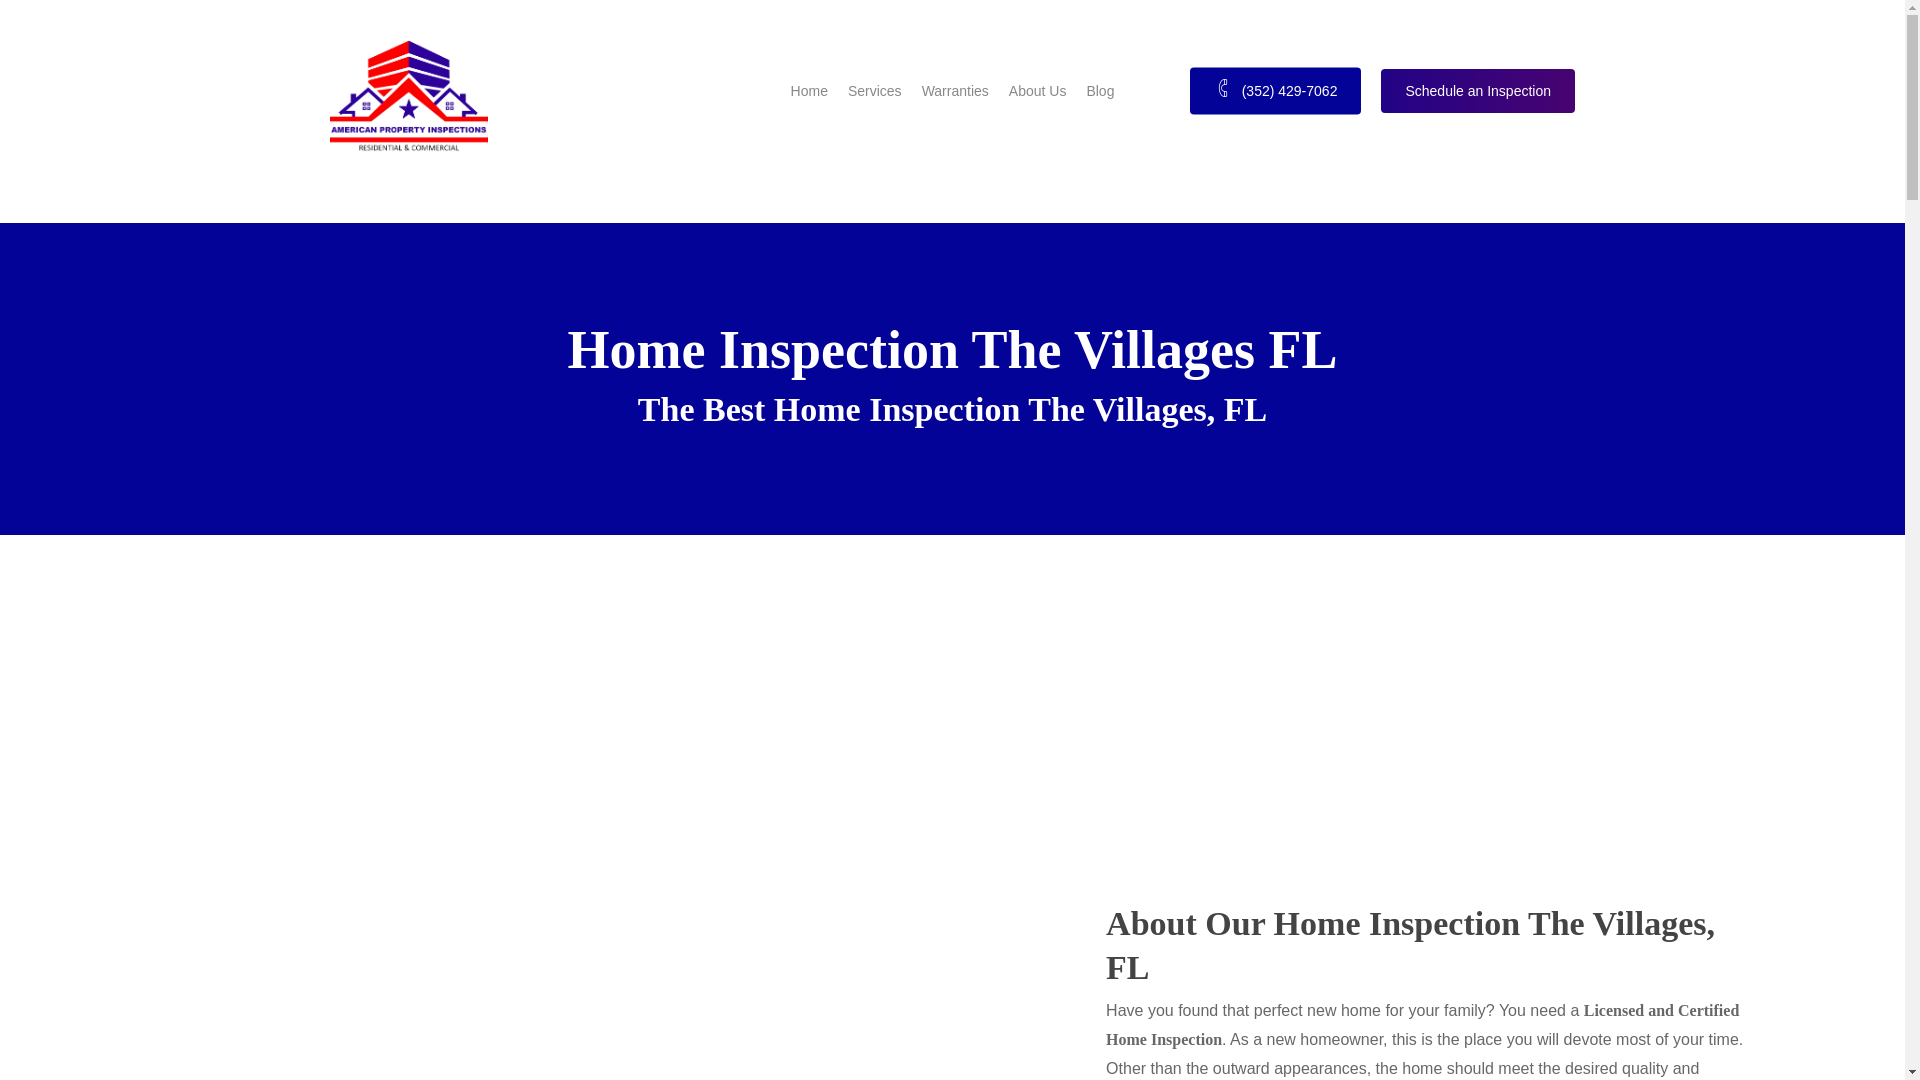 The width and height of the screenshot is (1920, 1080). Describe the element at coordinates (875, 90) in the screenshot. I see `Services` at that location.